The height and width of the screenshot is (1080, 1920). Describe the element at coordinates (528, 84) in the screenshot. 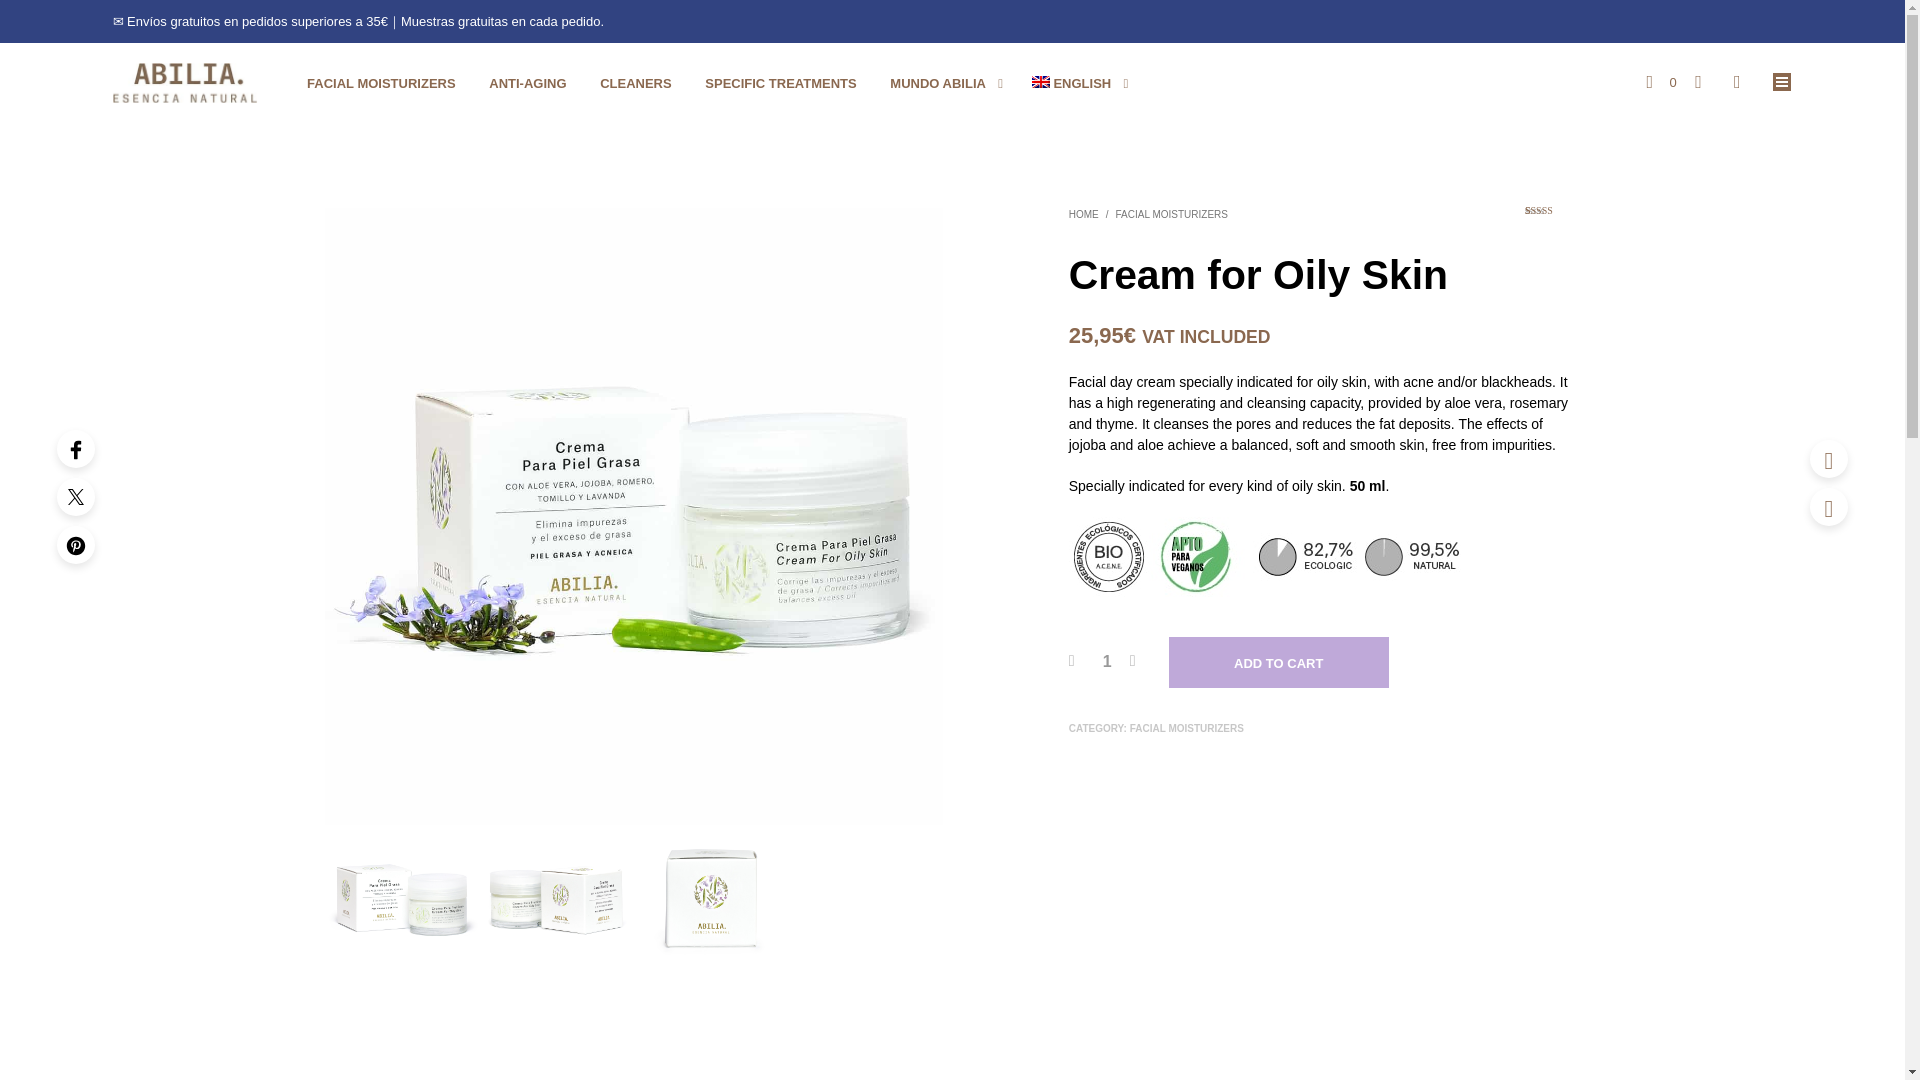

I see `ANTI-AGING` at that location.